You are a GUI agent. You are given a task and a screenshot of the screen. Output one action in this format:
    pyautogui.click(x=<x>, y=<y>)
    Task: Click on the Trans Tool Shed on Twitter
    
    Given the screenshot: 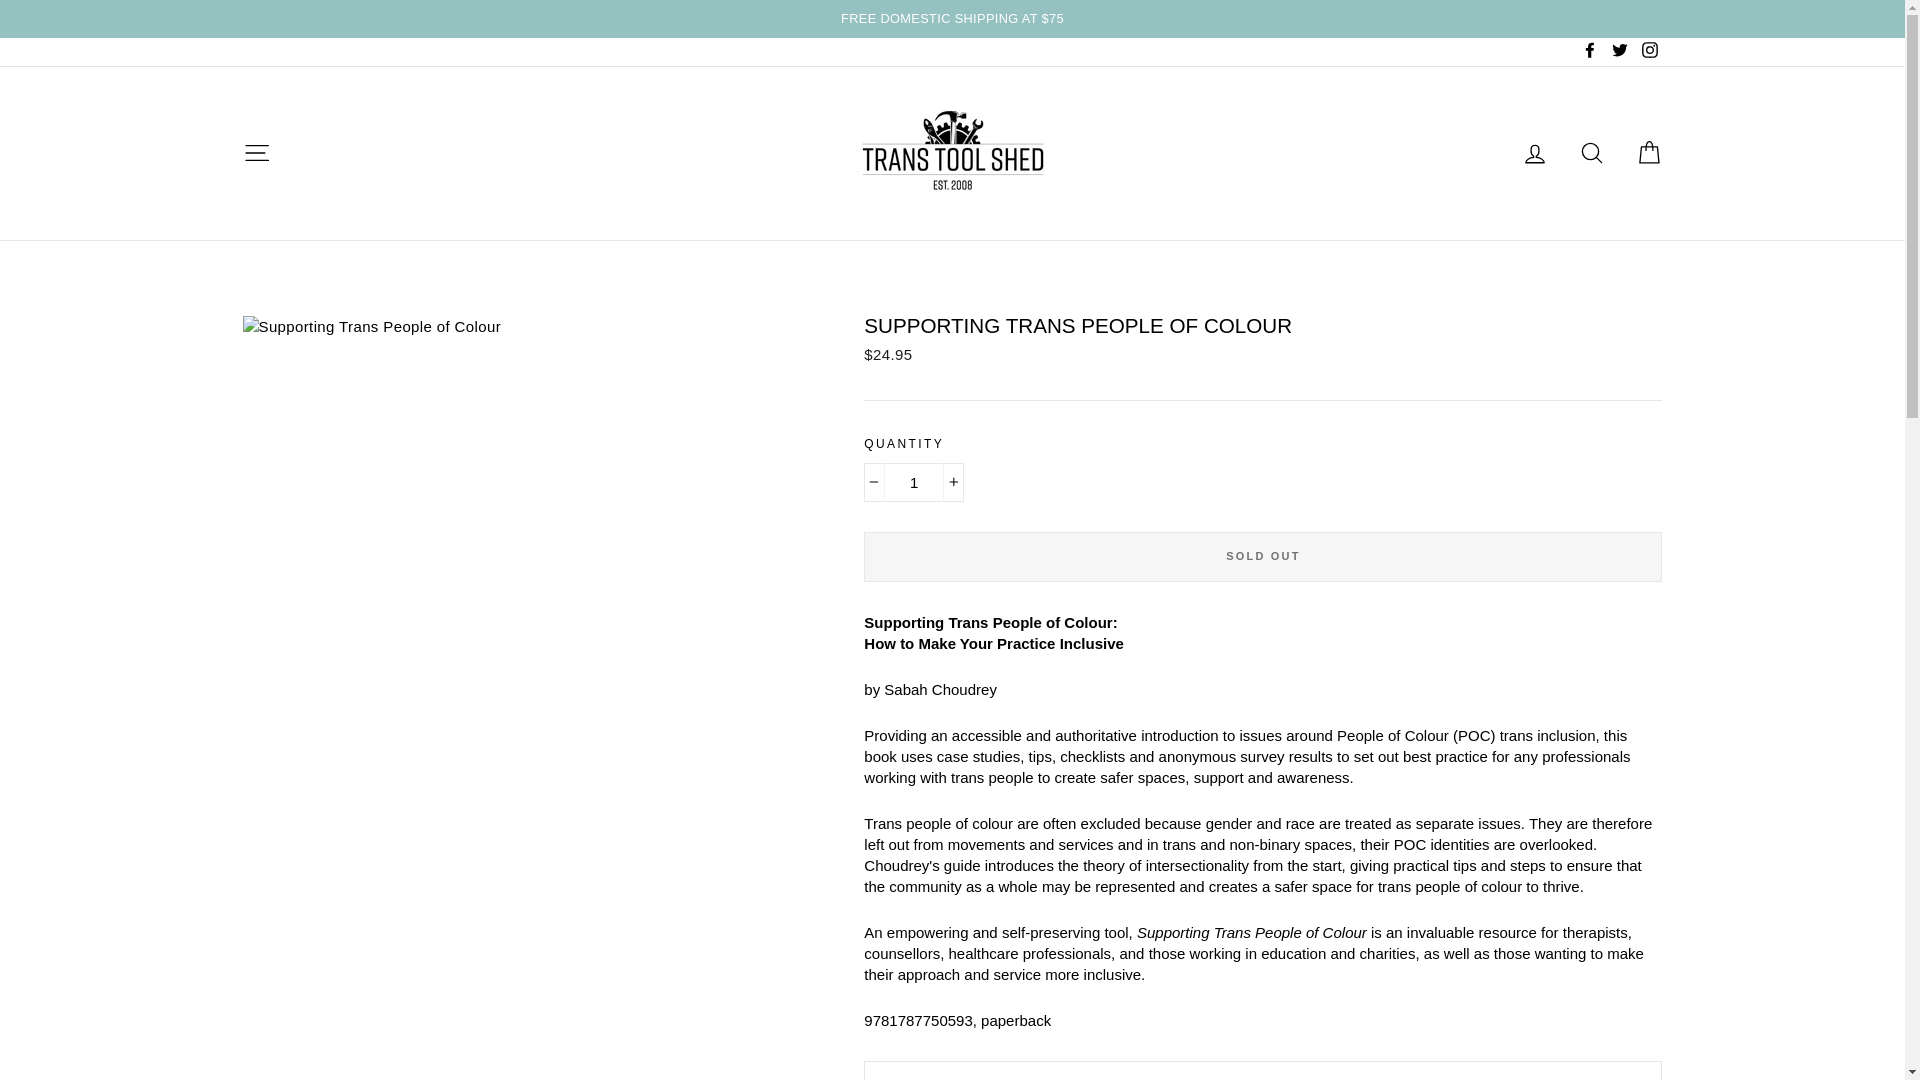 What is the action you would take?
    pyautogui.click(x=1620, y=51)
    